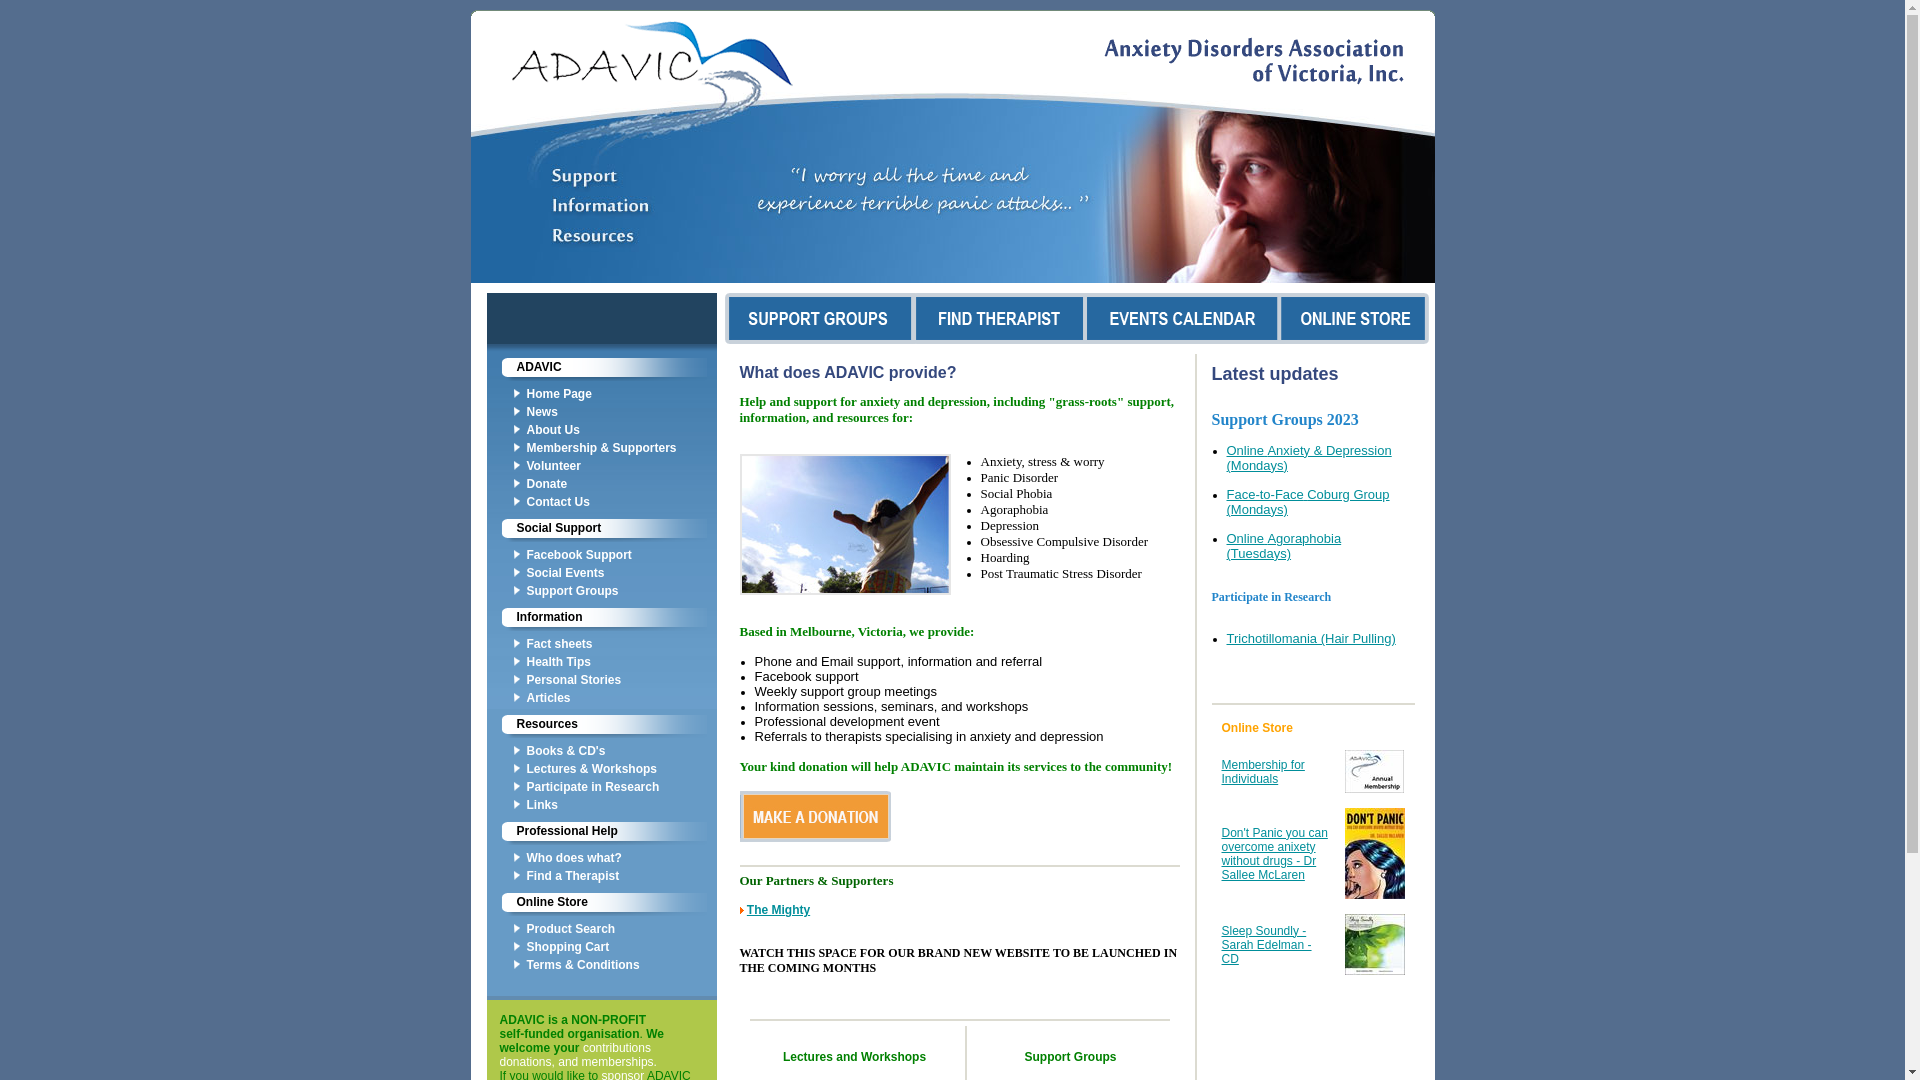 The width and height of the screenshot is (1920, 1080). I want to click on Information, so click(601, 620).